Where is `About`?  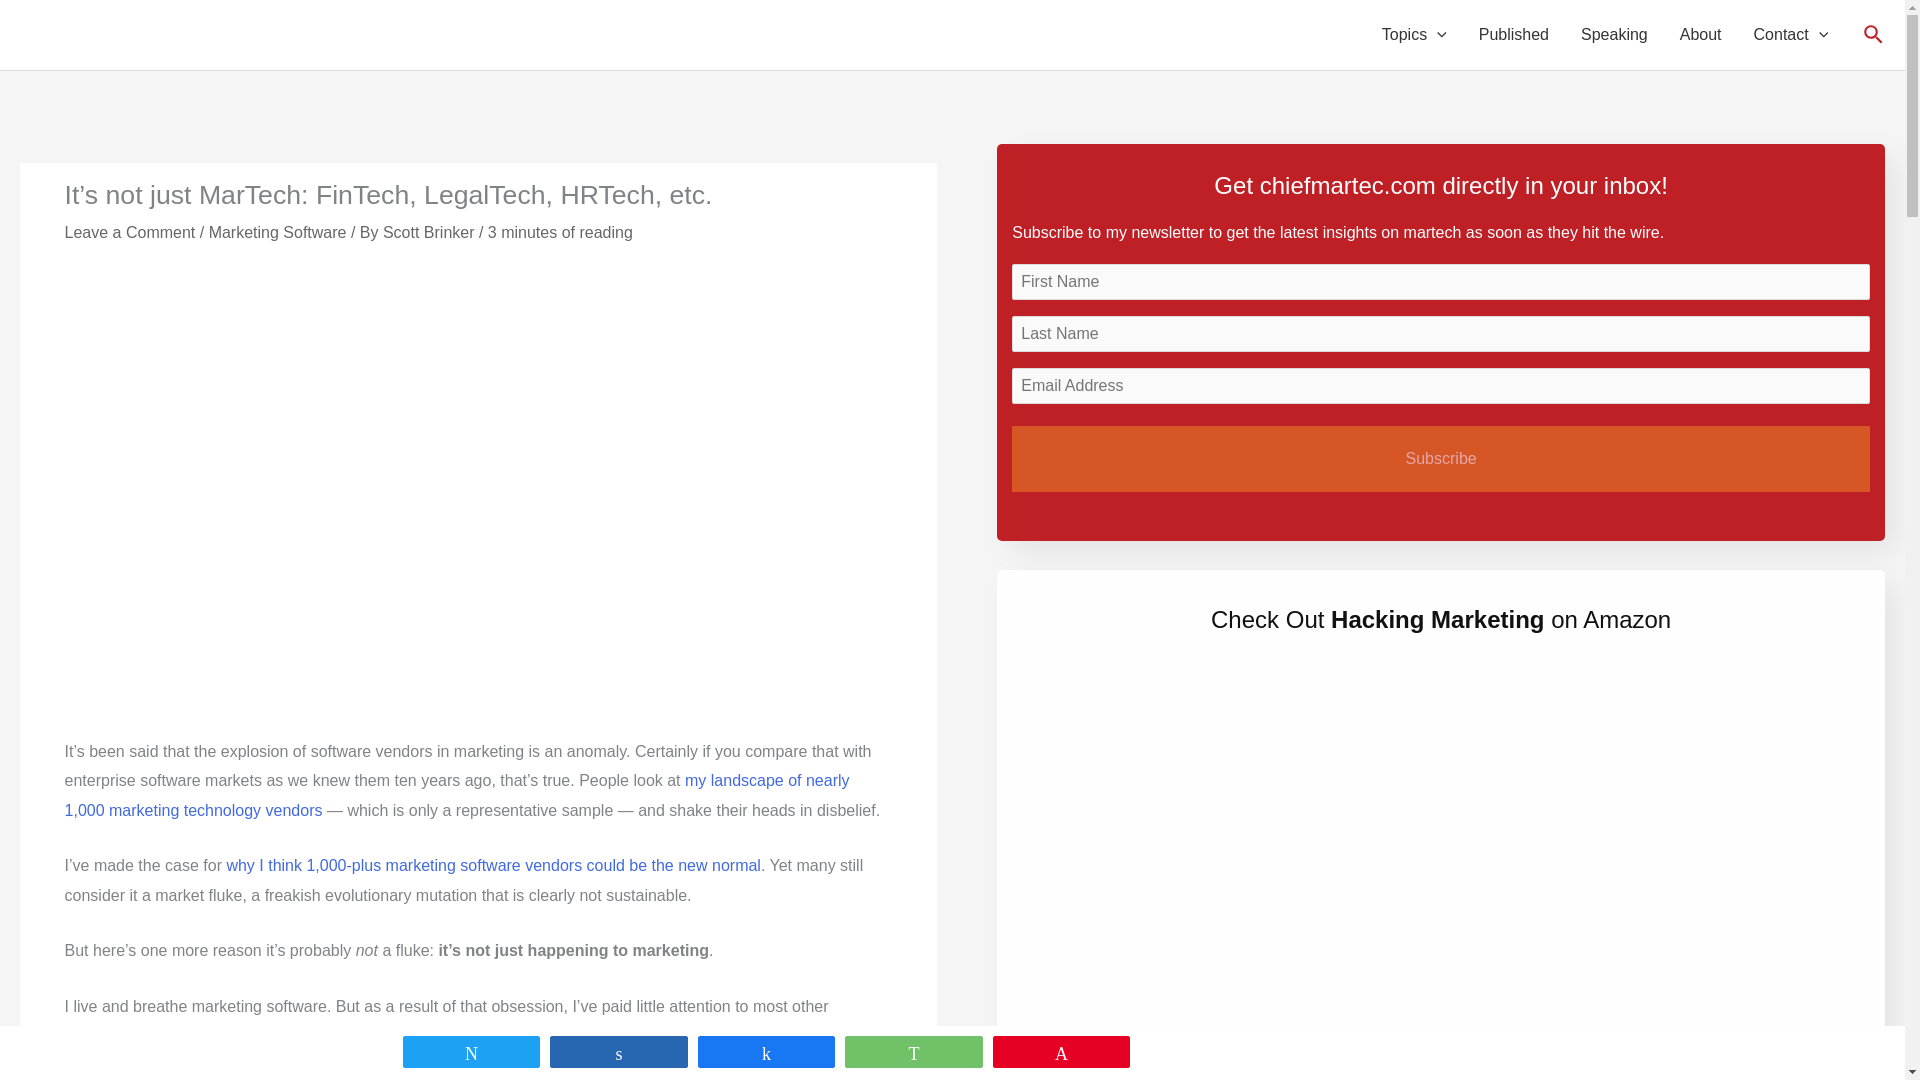 About is located at coordinates (1700, 35).